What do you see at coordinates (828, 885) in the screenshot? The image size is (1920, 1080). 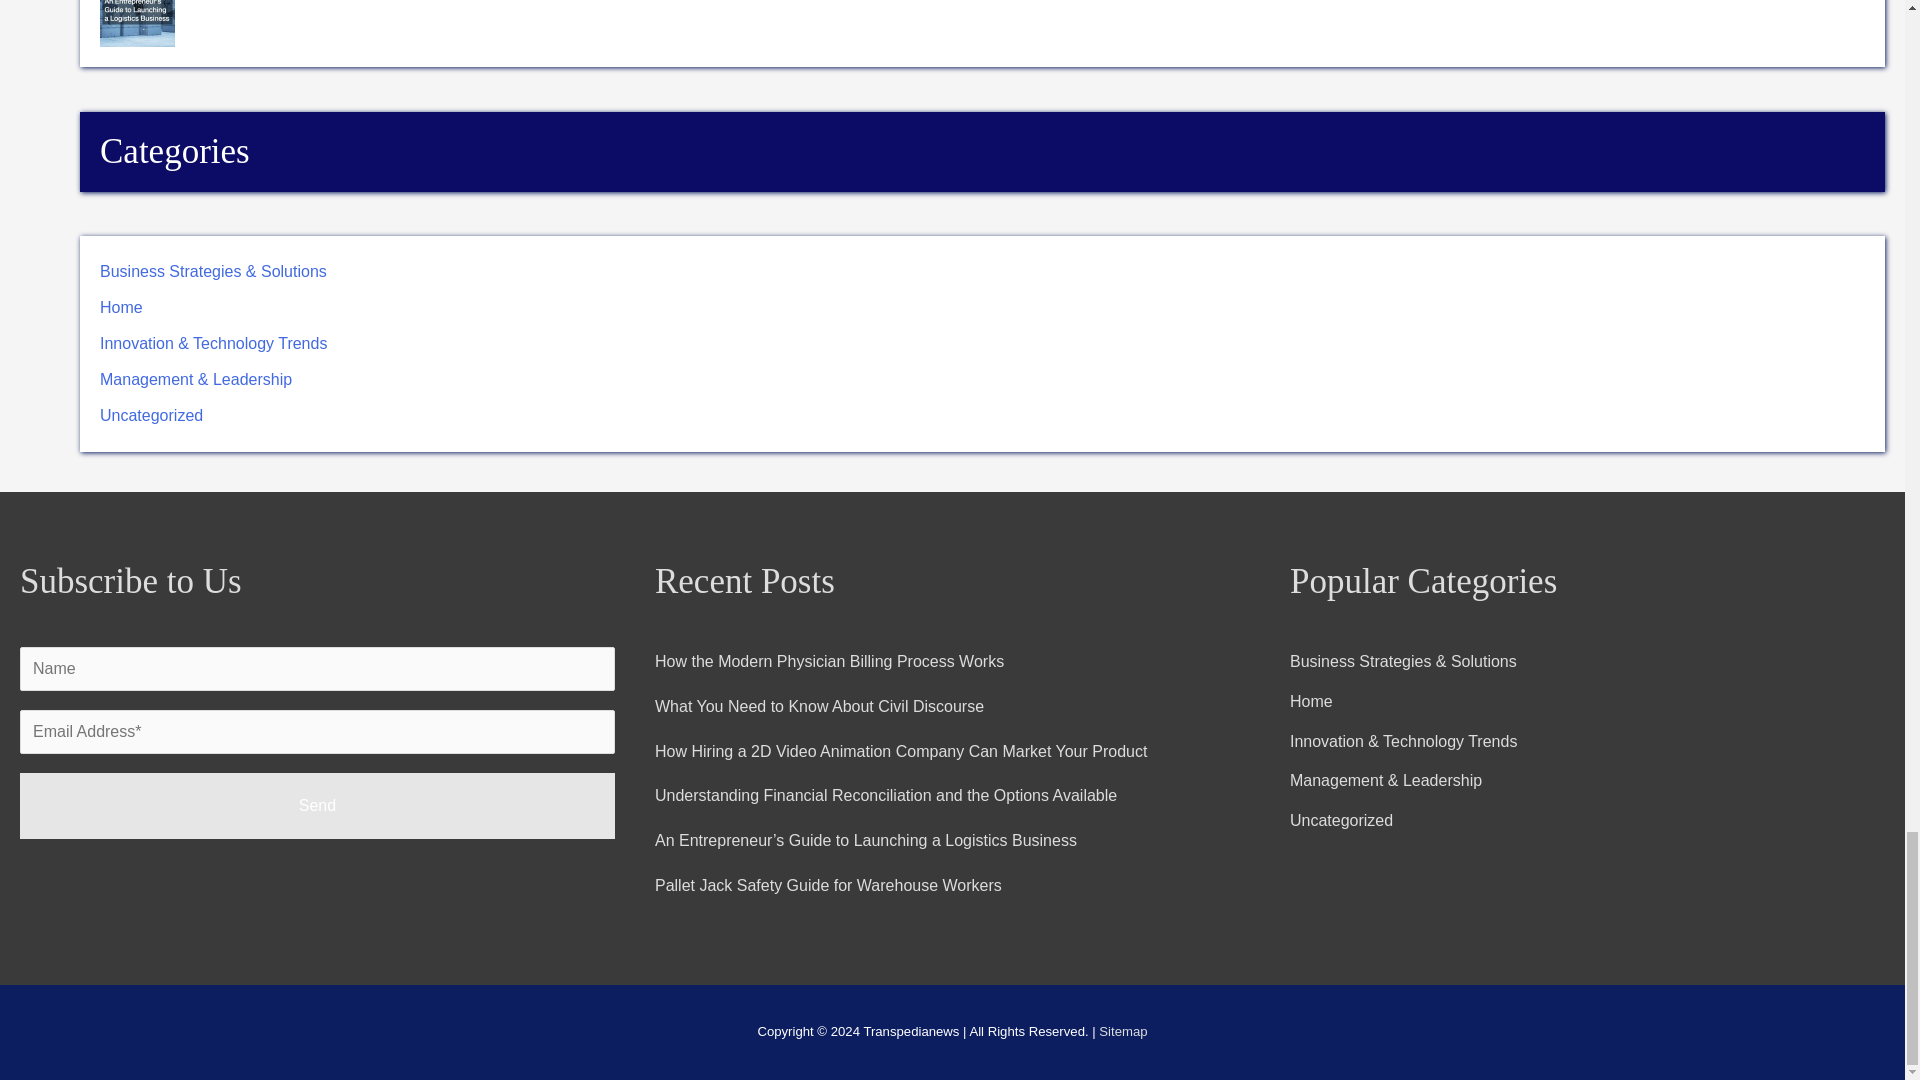 I see `Pallet Jack Safety Guide for Warehouse Workers` at bounding box center [828, 885].